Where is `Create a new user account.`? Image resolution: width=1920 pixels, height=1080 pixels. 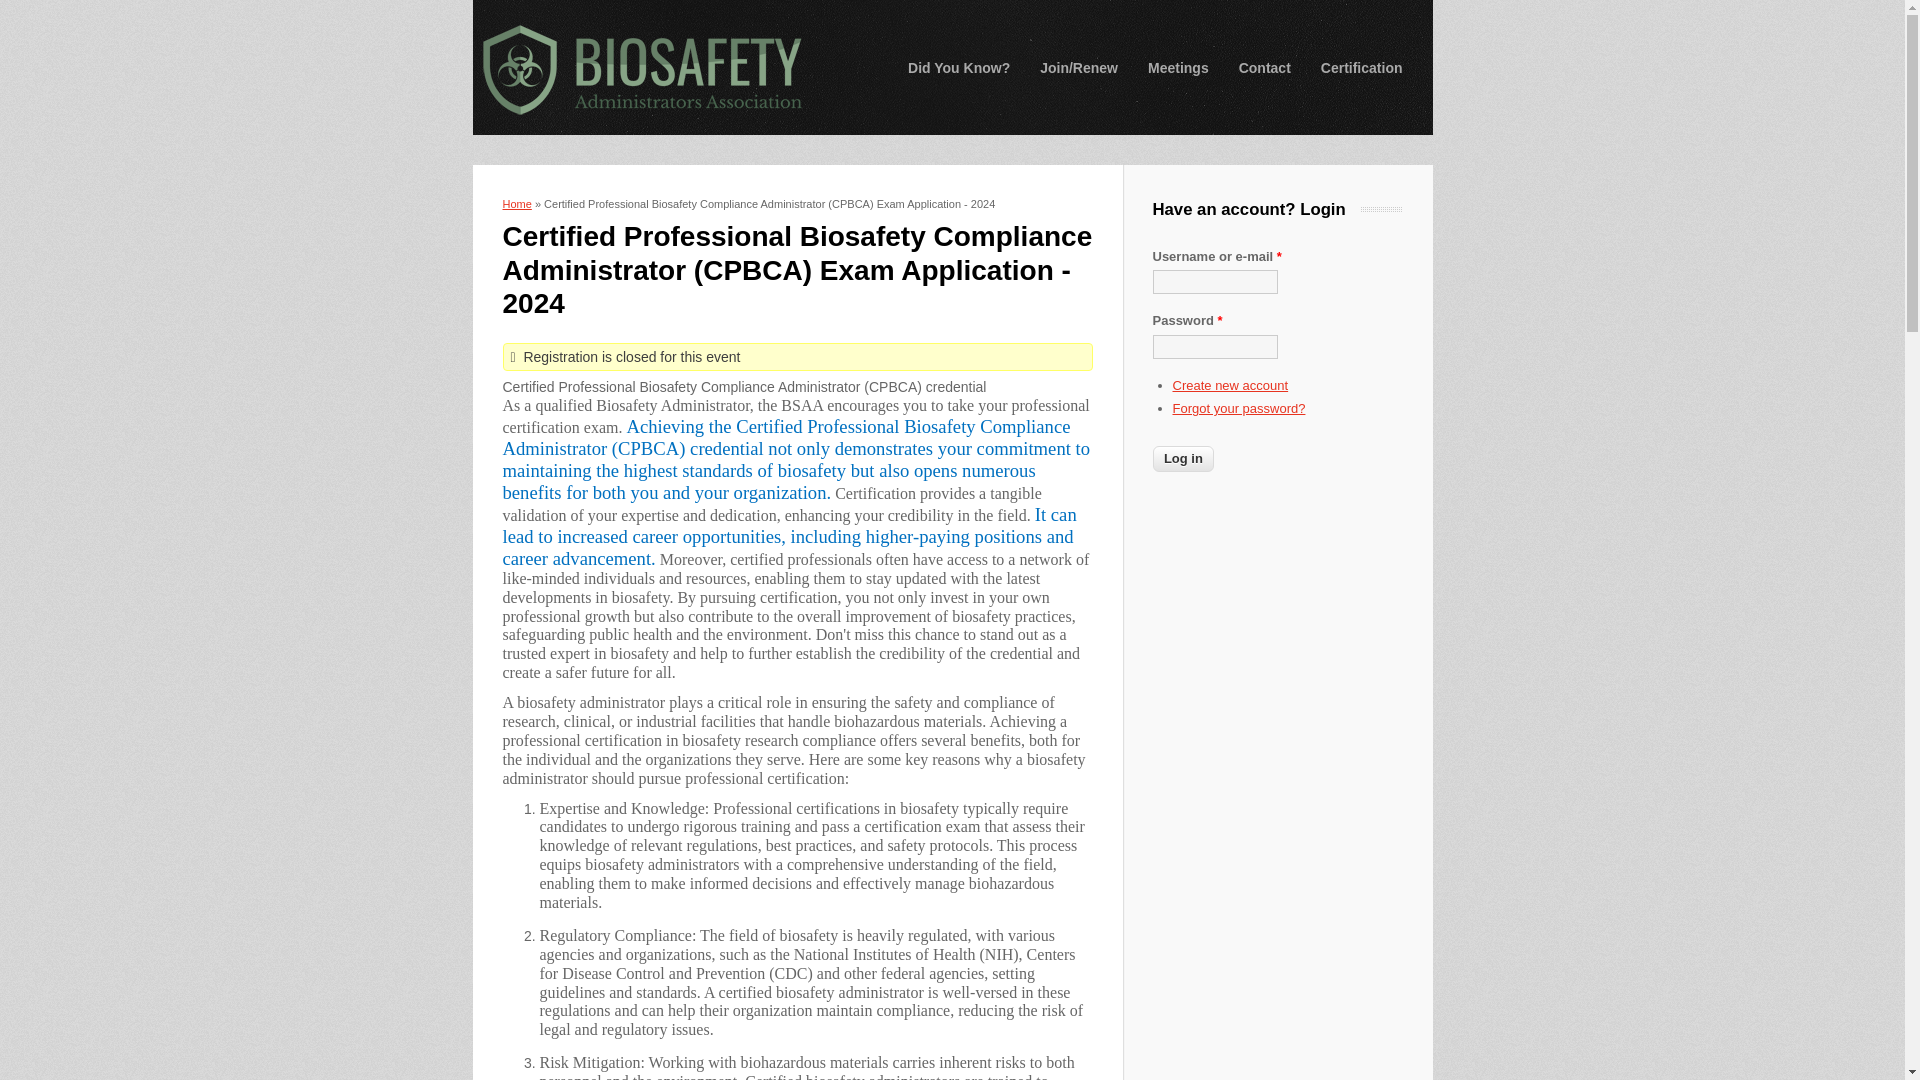 Create a new user account. is located at coordinates (1230, 386).